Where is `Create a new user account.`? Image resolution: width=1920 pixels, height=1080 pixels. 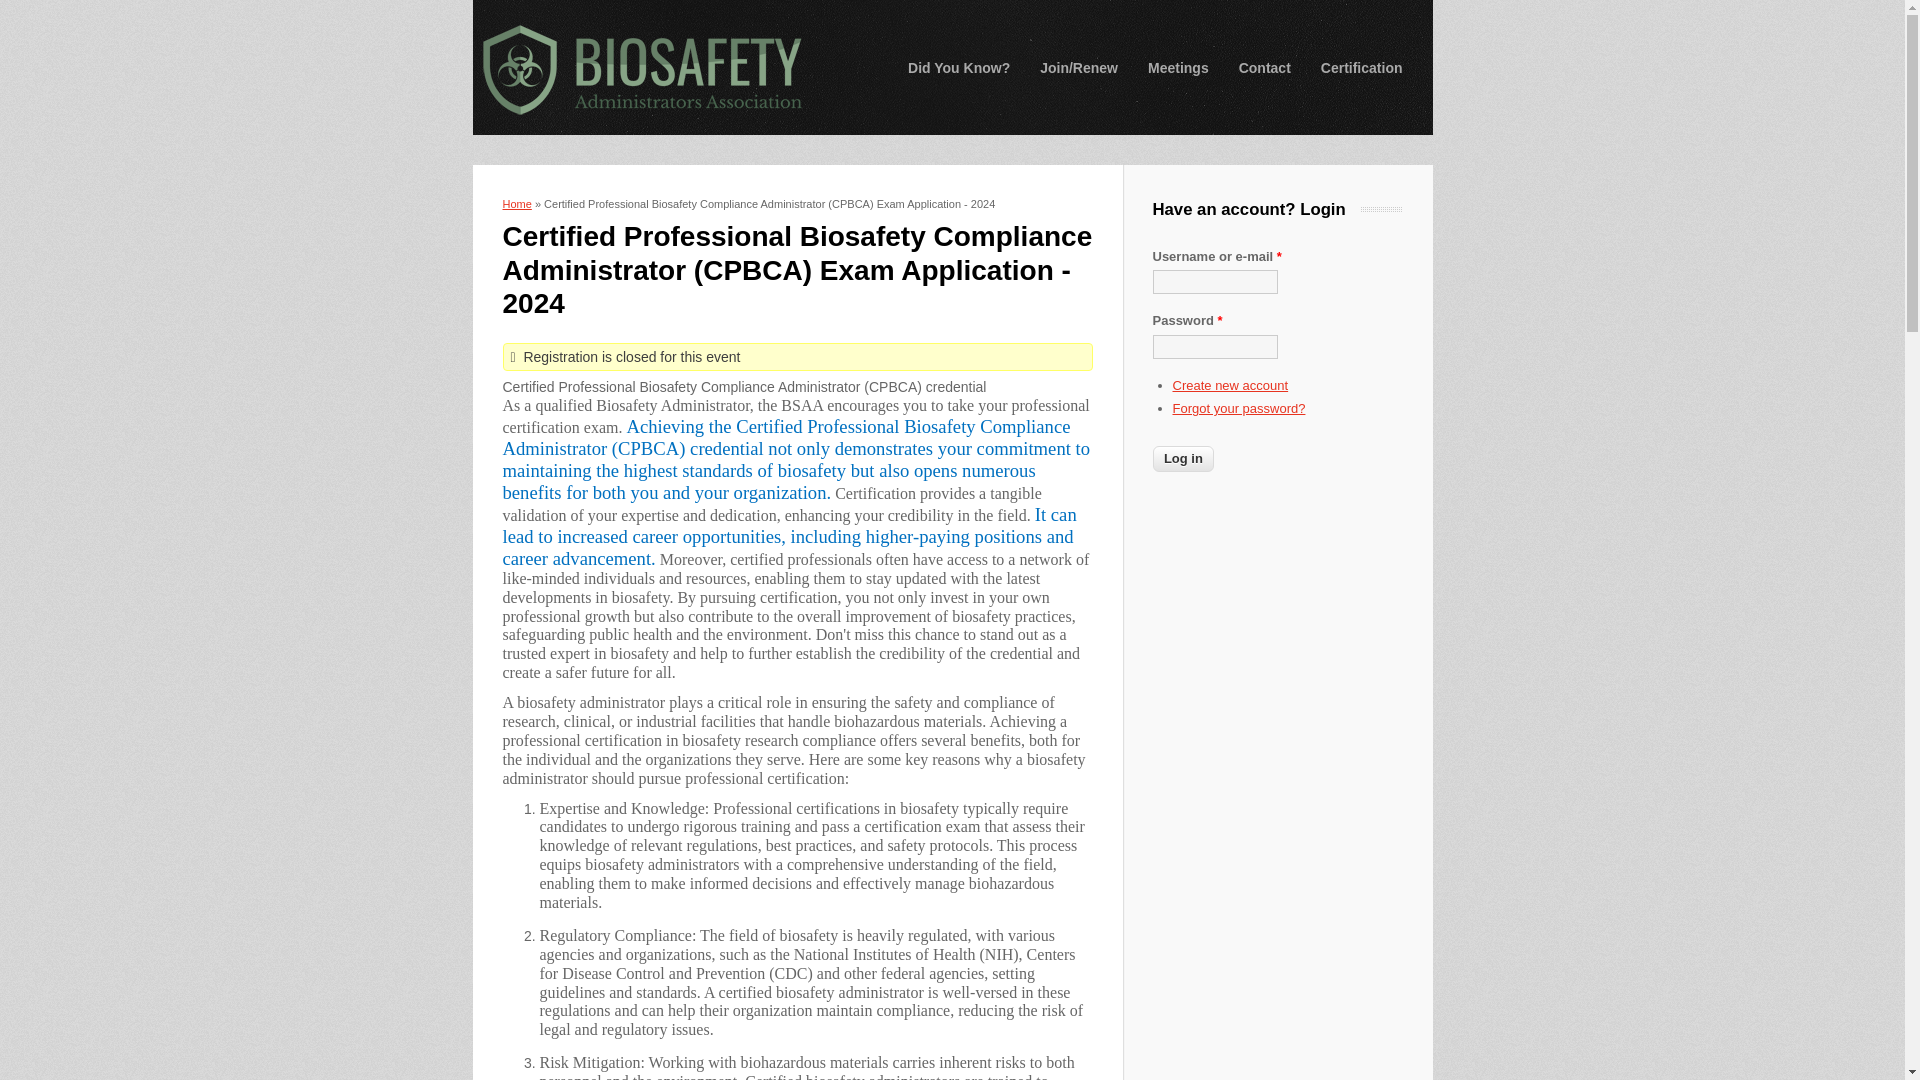 Create a new user account. is located at coordinates (1230, 386).